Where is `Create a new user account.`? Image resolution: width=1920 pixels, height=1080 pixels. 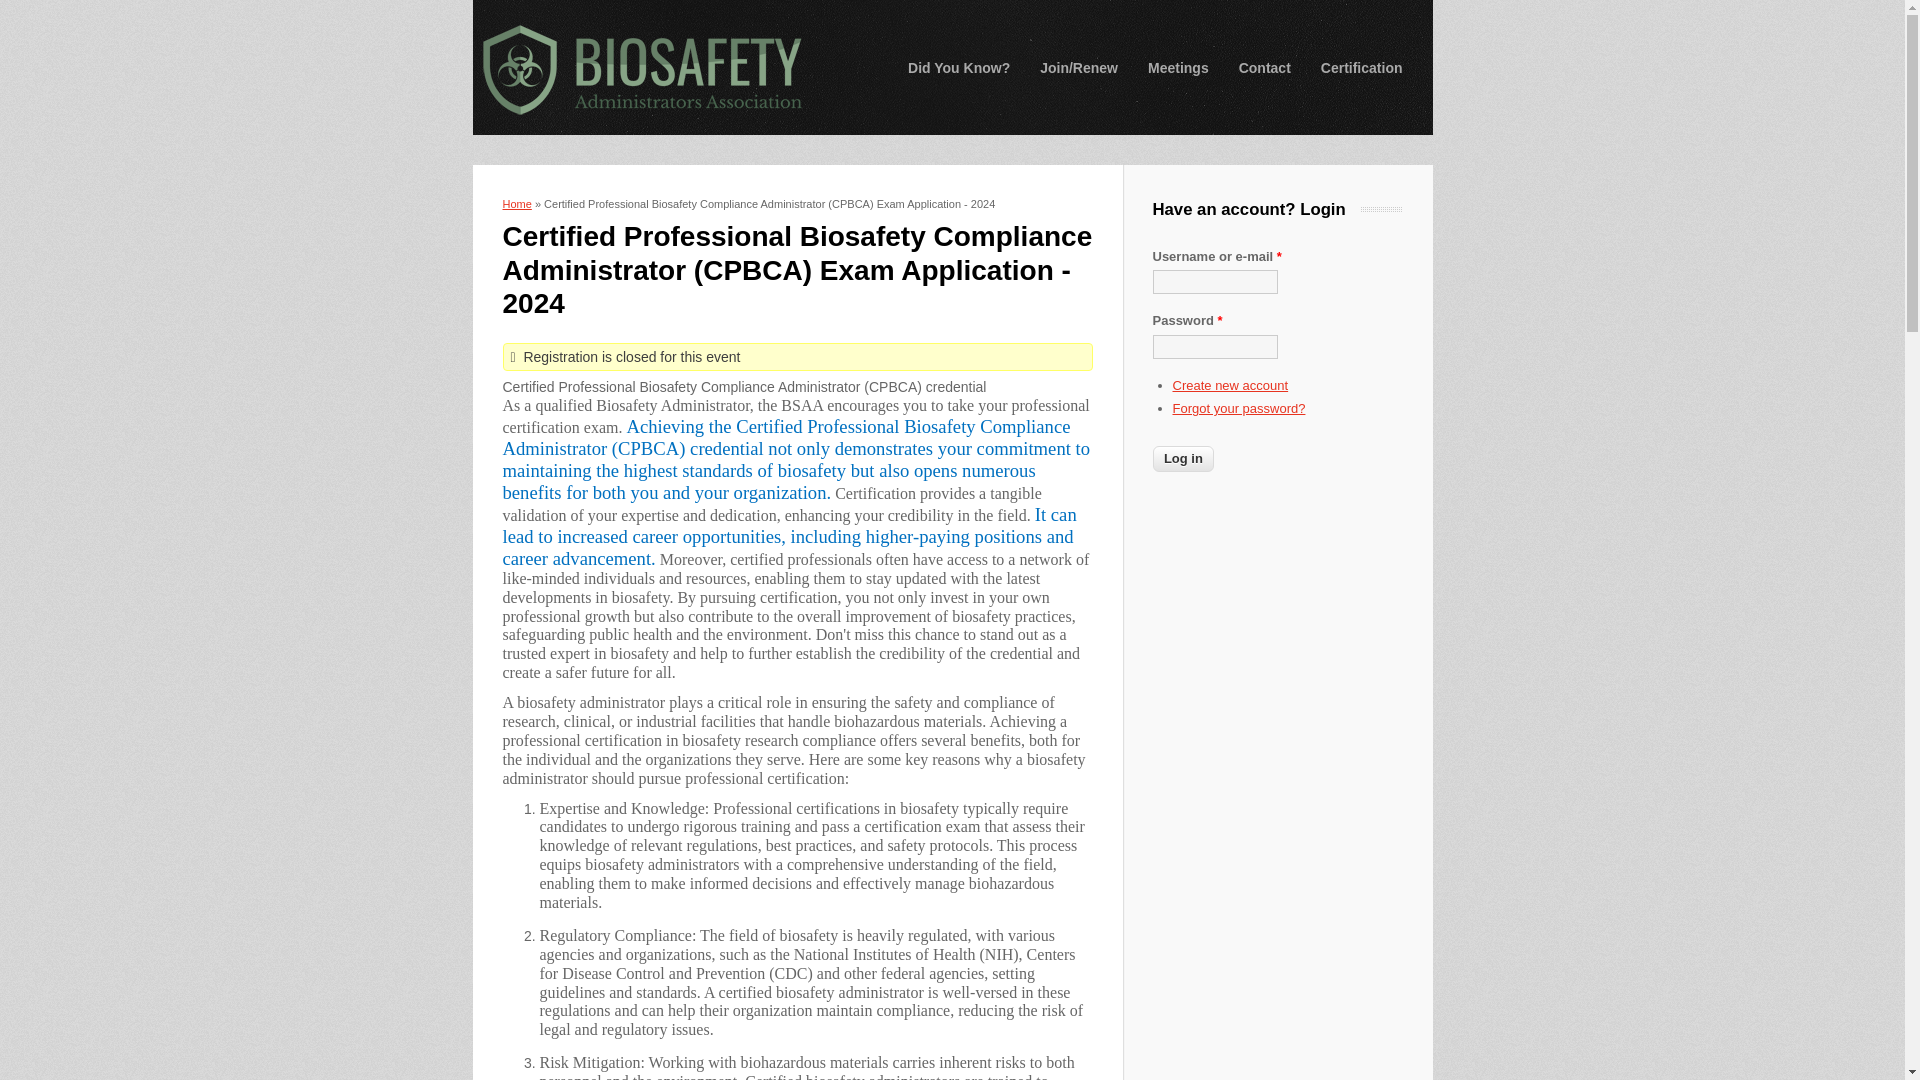 Create a new user account. is located at coordinates (1230, 386).